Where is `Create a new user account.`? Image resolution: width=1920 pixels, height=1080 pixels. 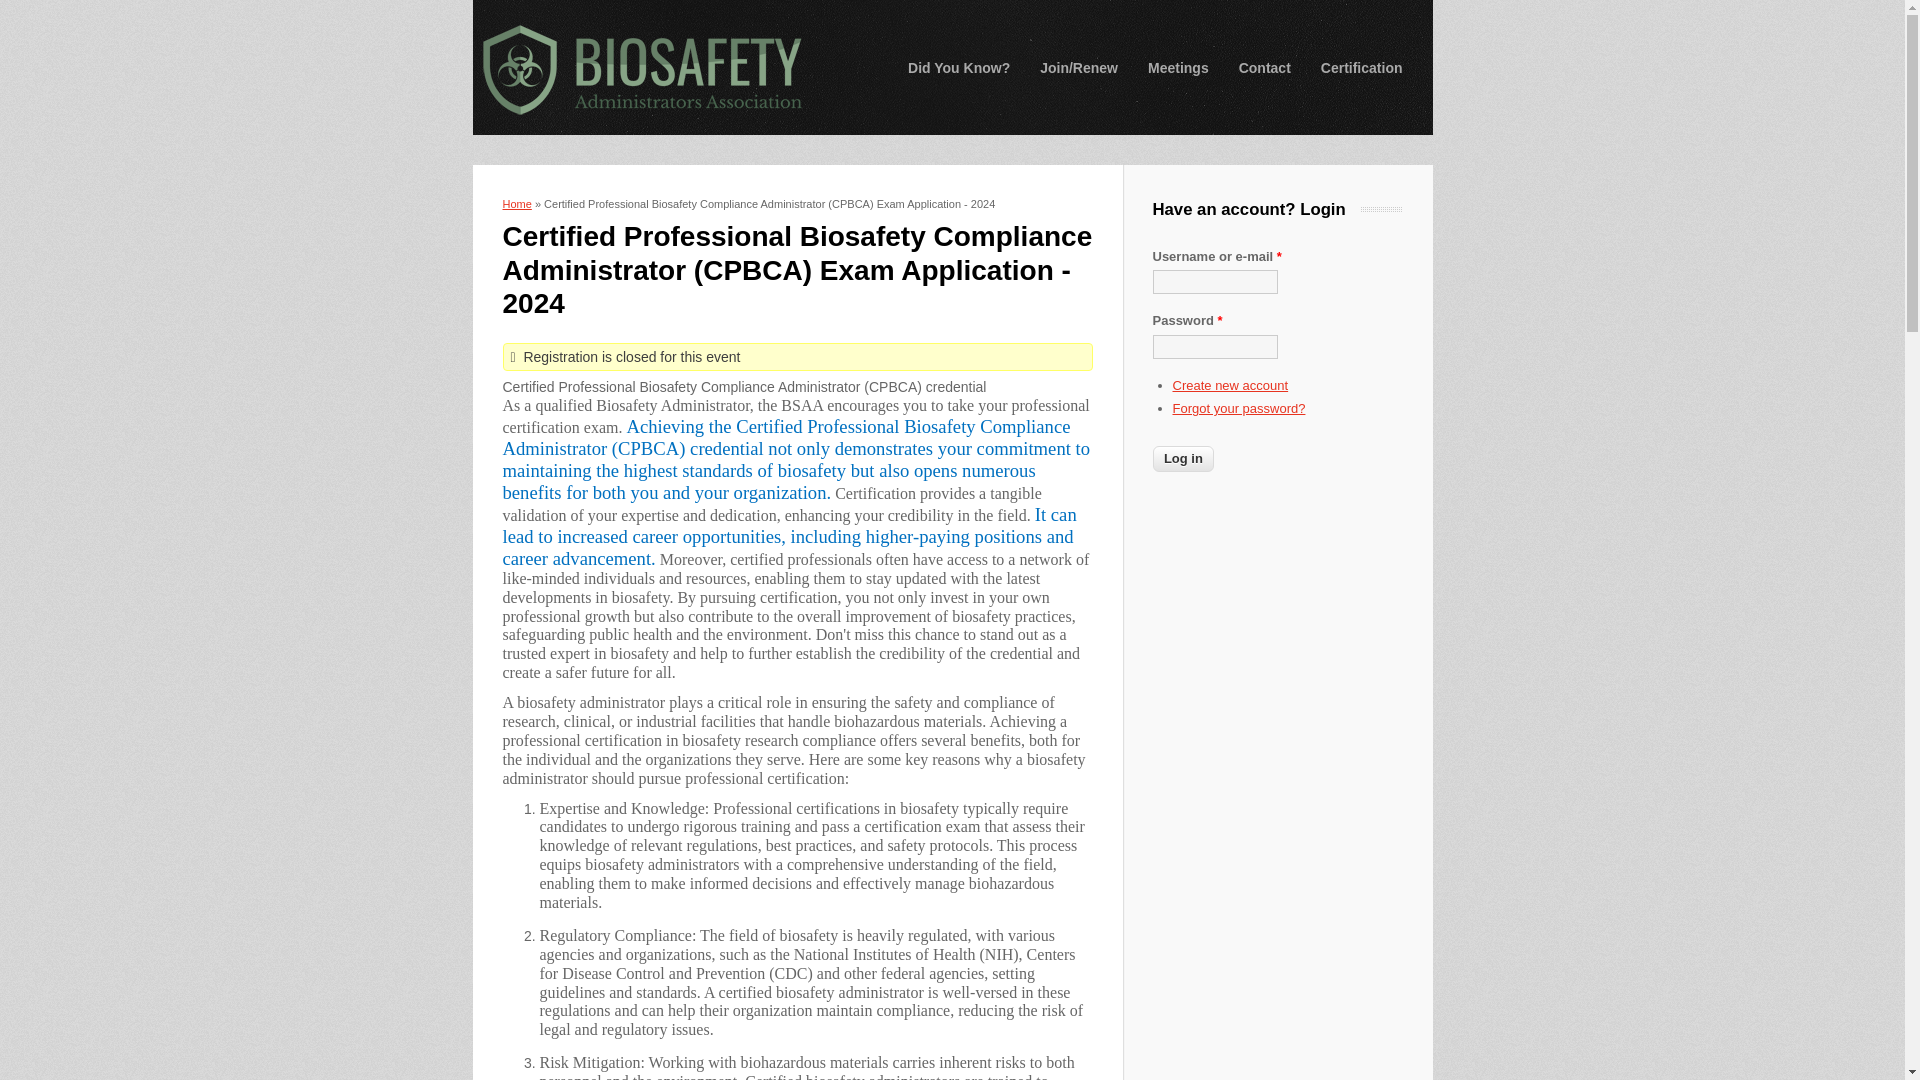 Create a new user account. is located at coordinates (1230, 386).